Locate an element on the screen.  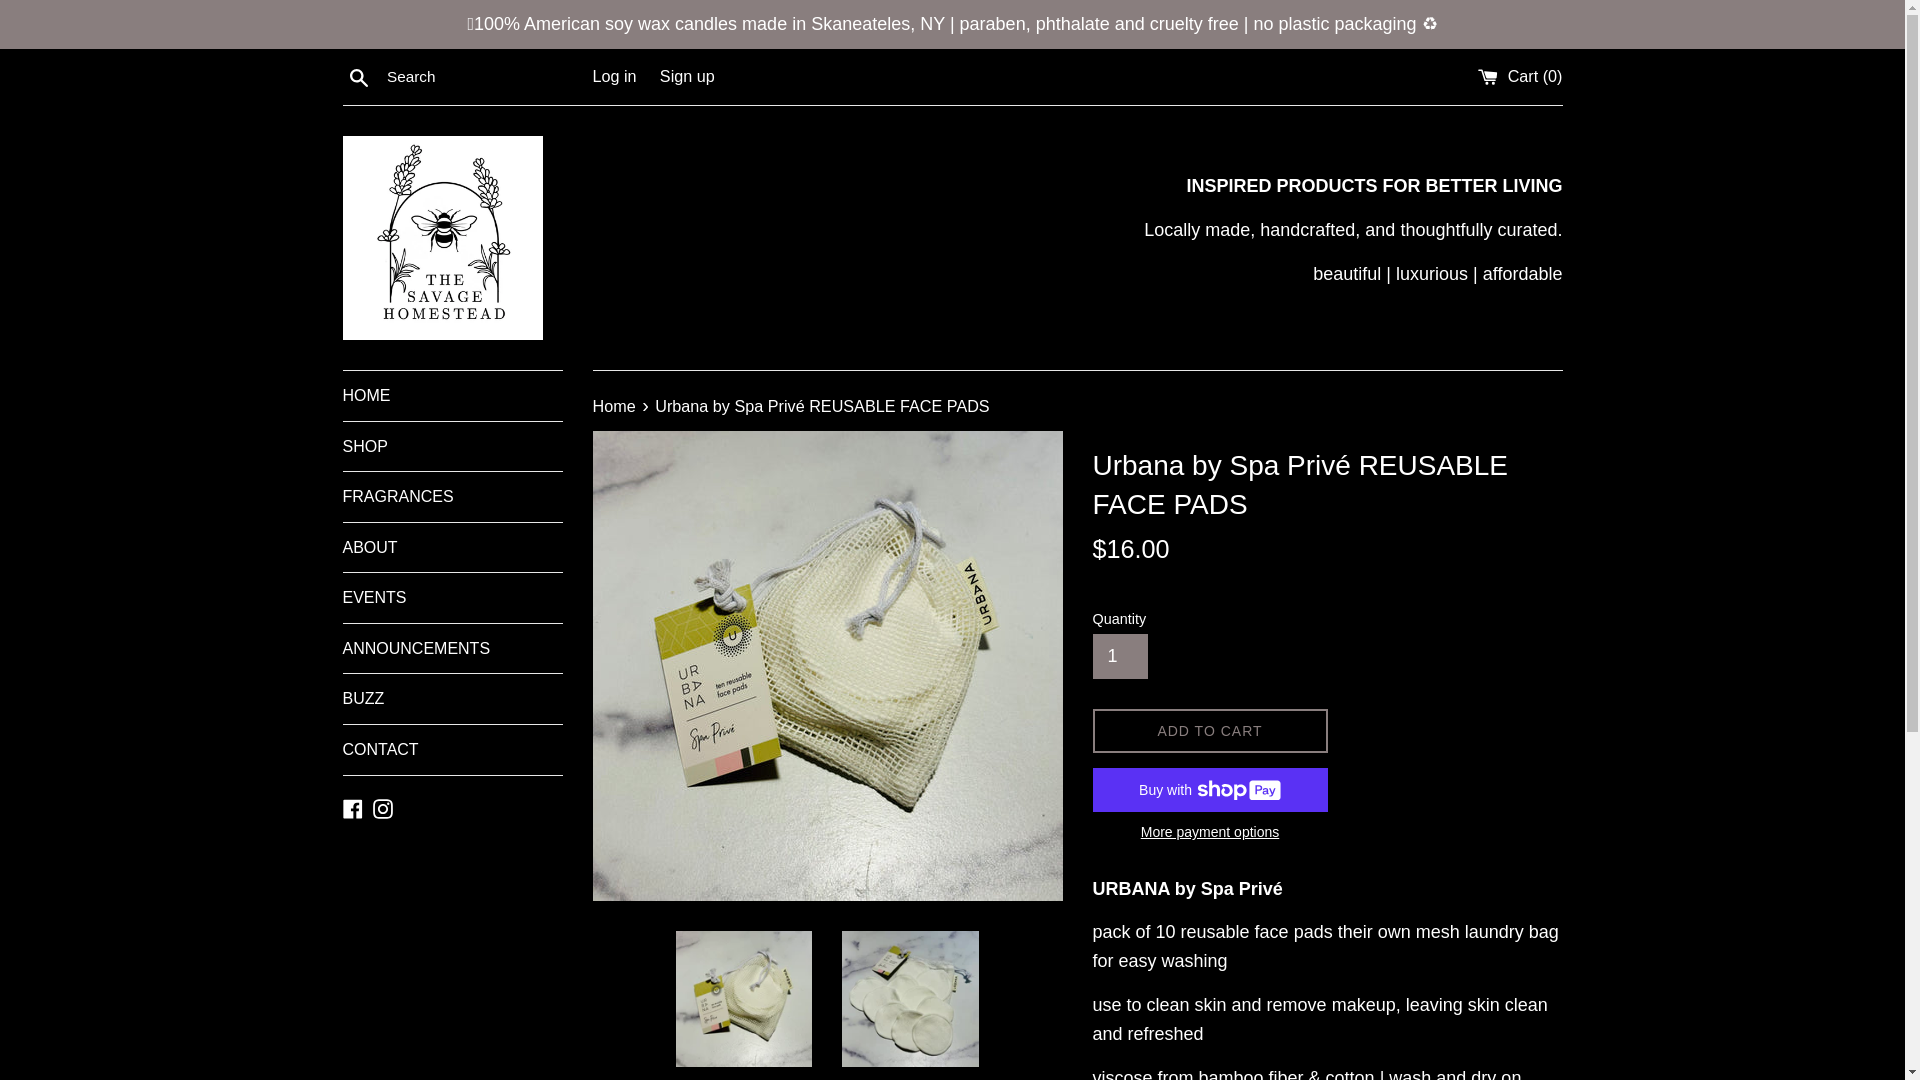
Search is located at coordinates (358, 76).